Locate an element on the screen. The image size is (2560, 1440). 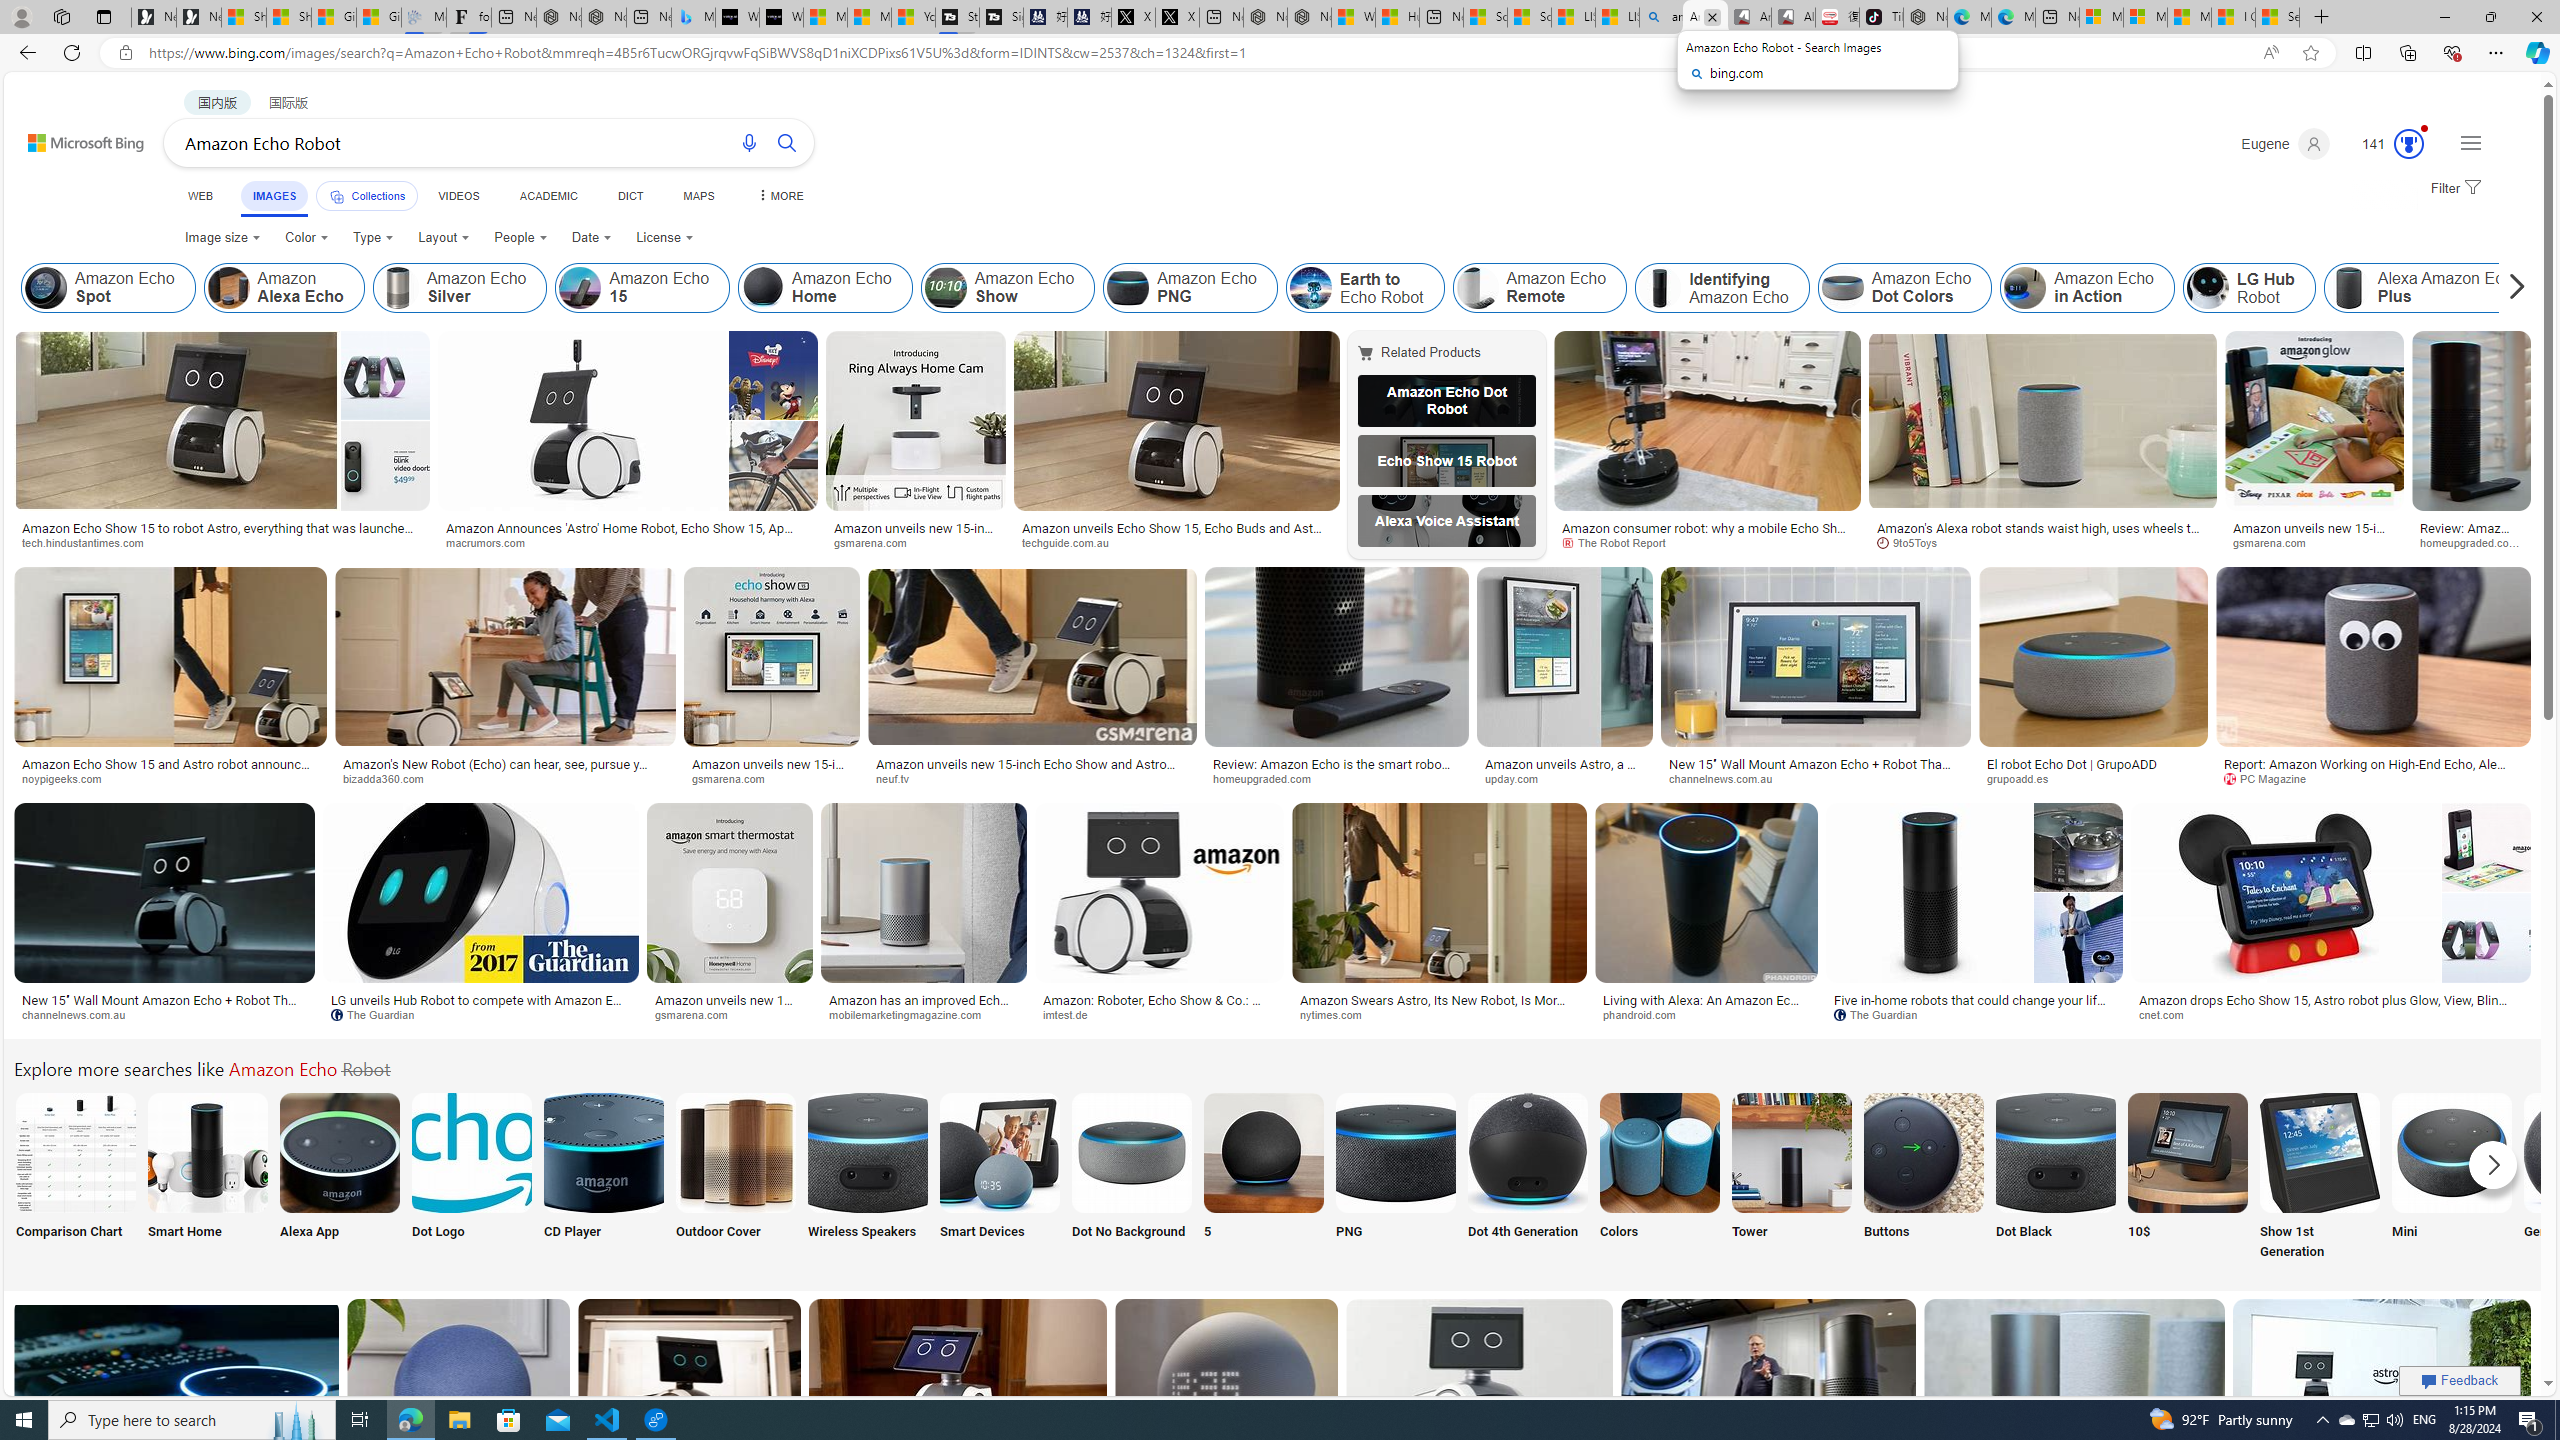
Amazon Echo Show 1st Generation is located at coordinates (2320, 1152).